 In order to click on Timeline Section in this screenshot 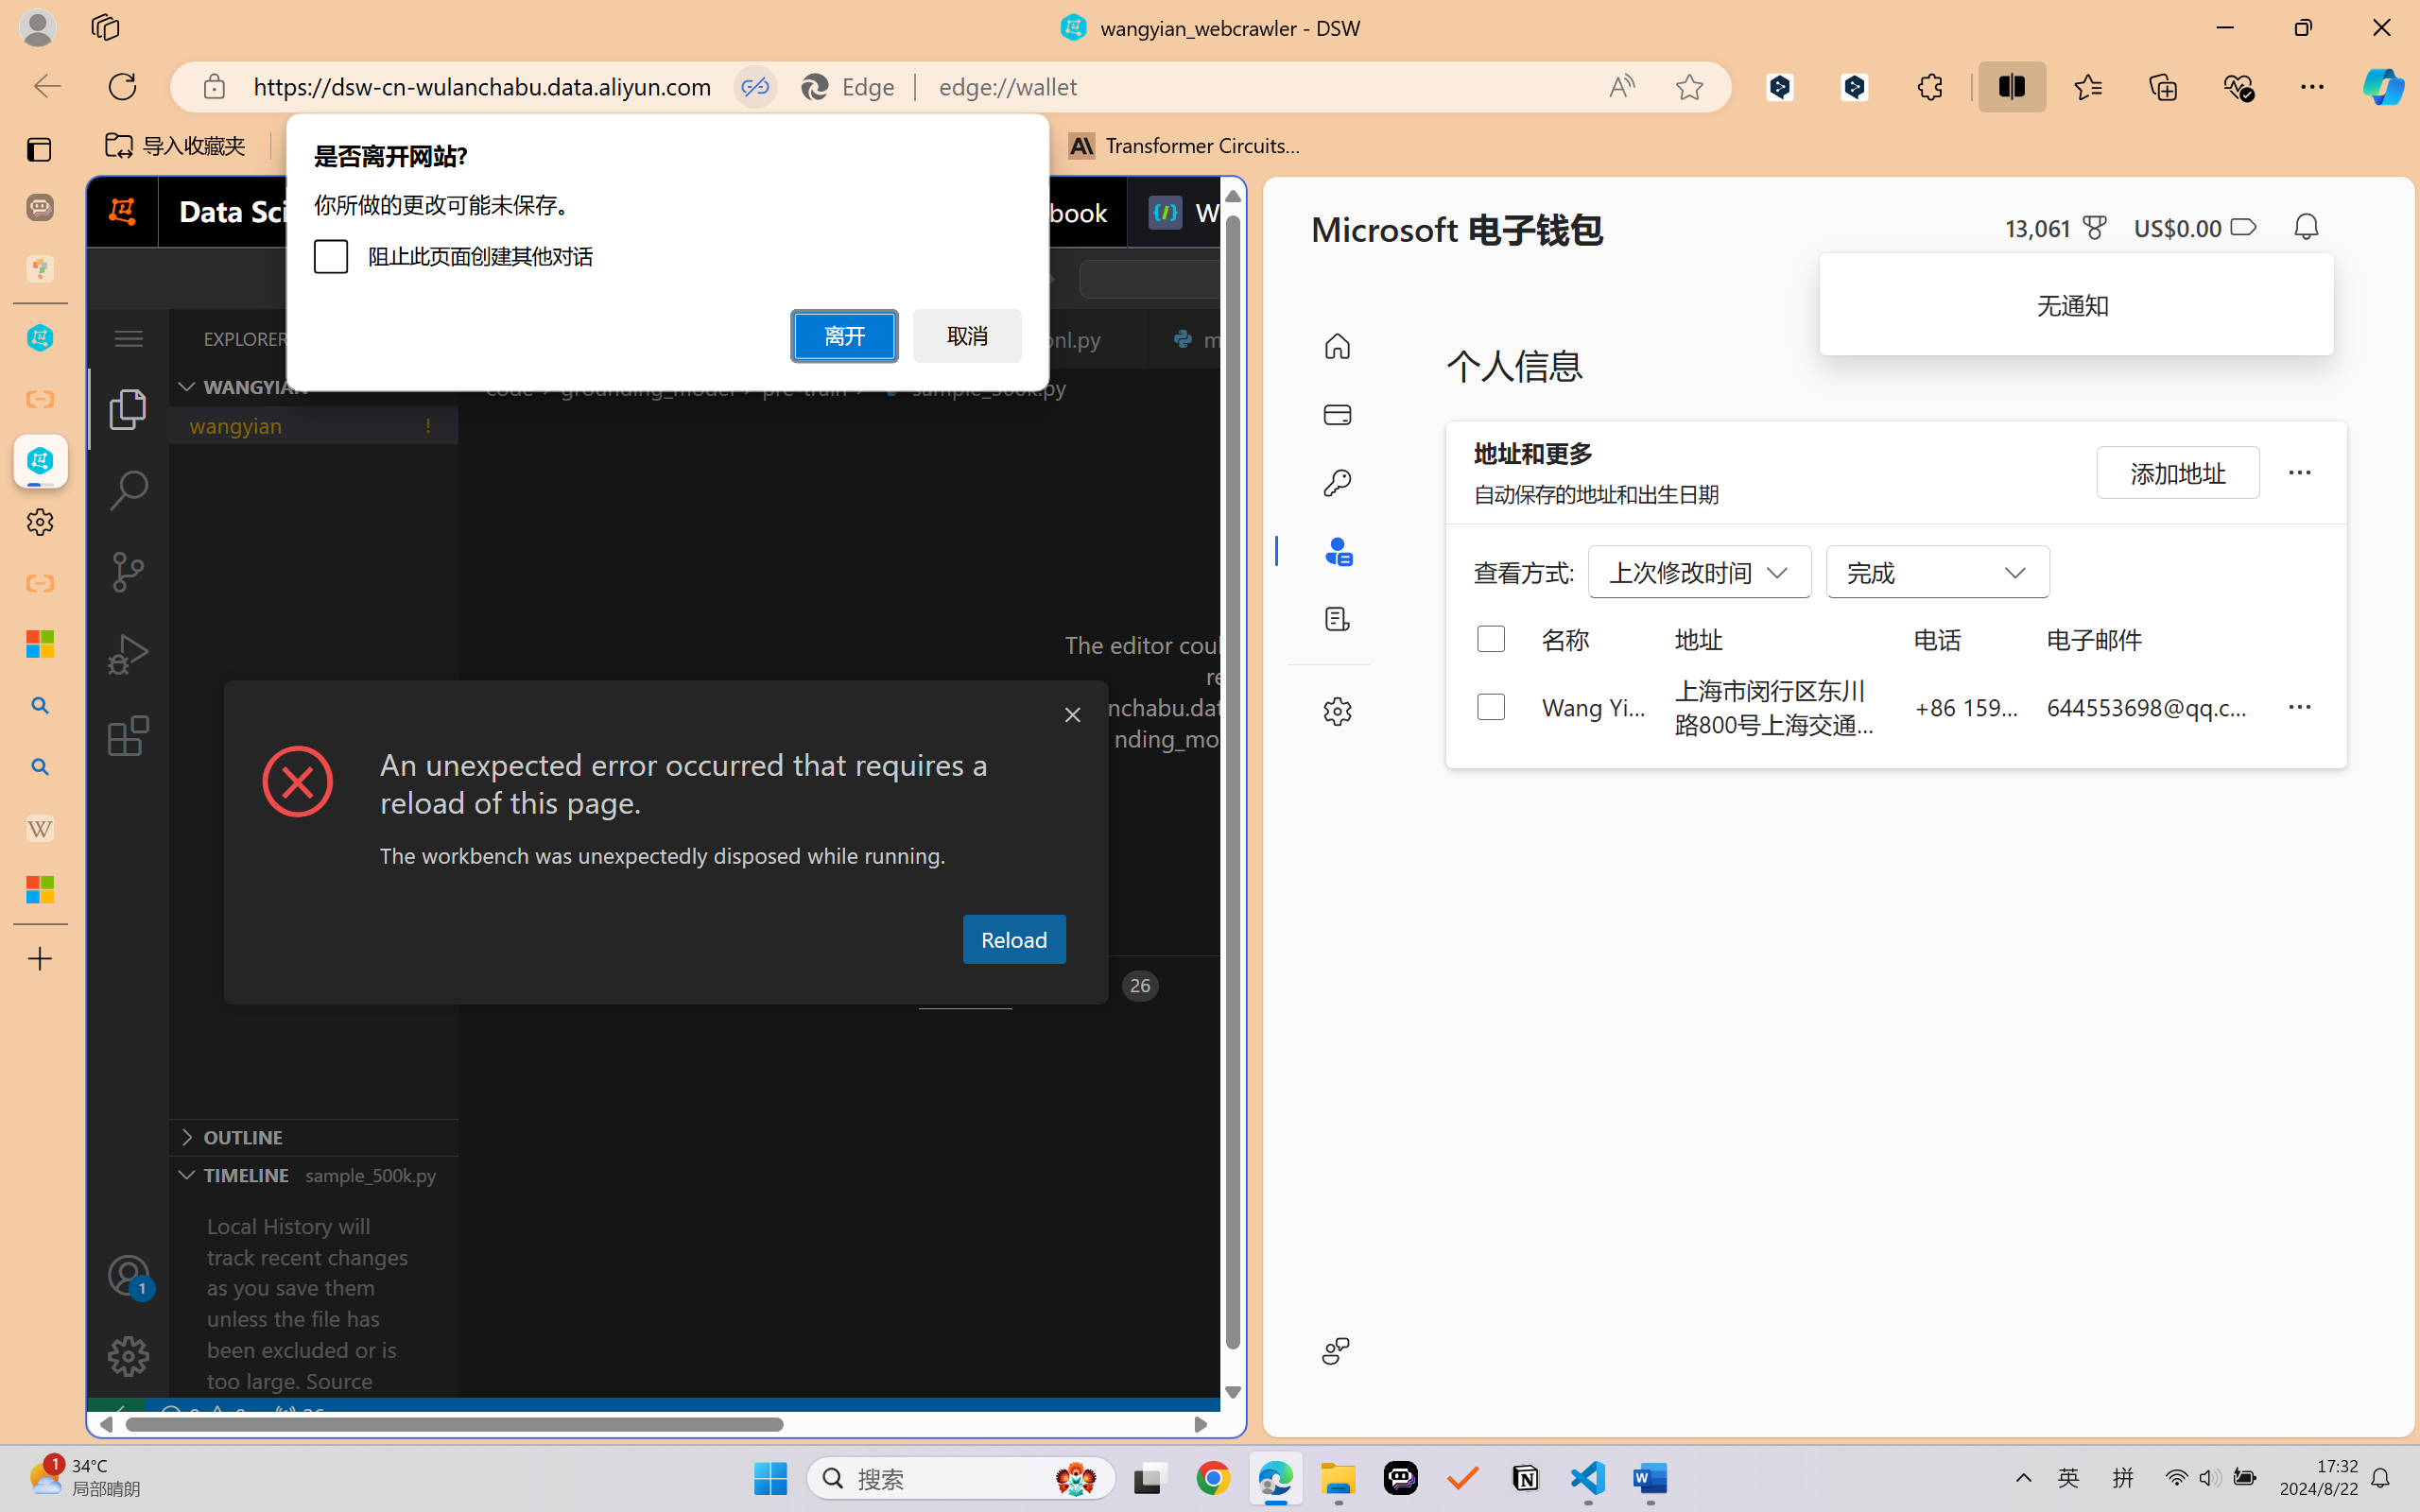, I will do `click(313, 1174)`.